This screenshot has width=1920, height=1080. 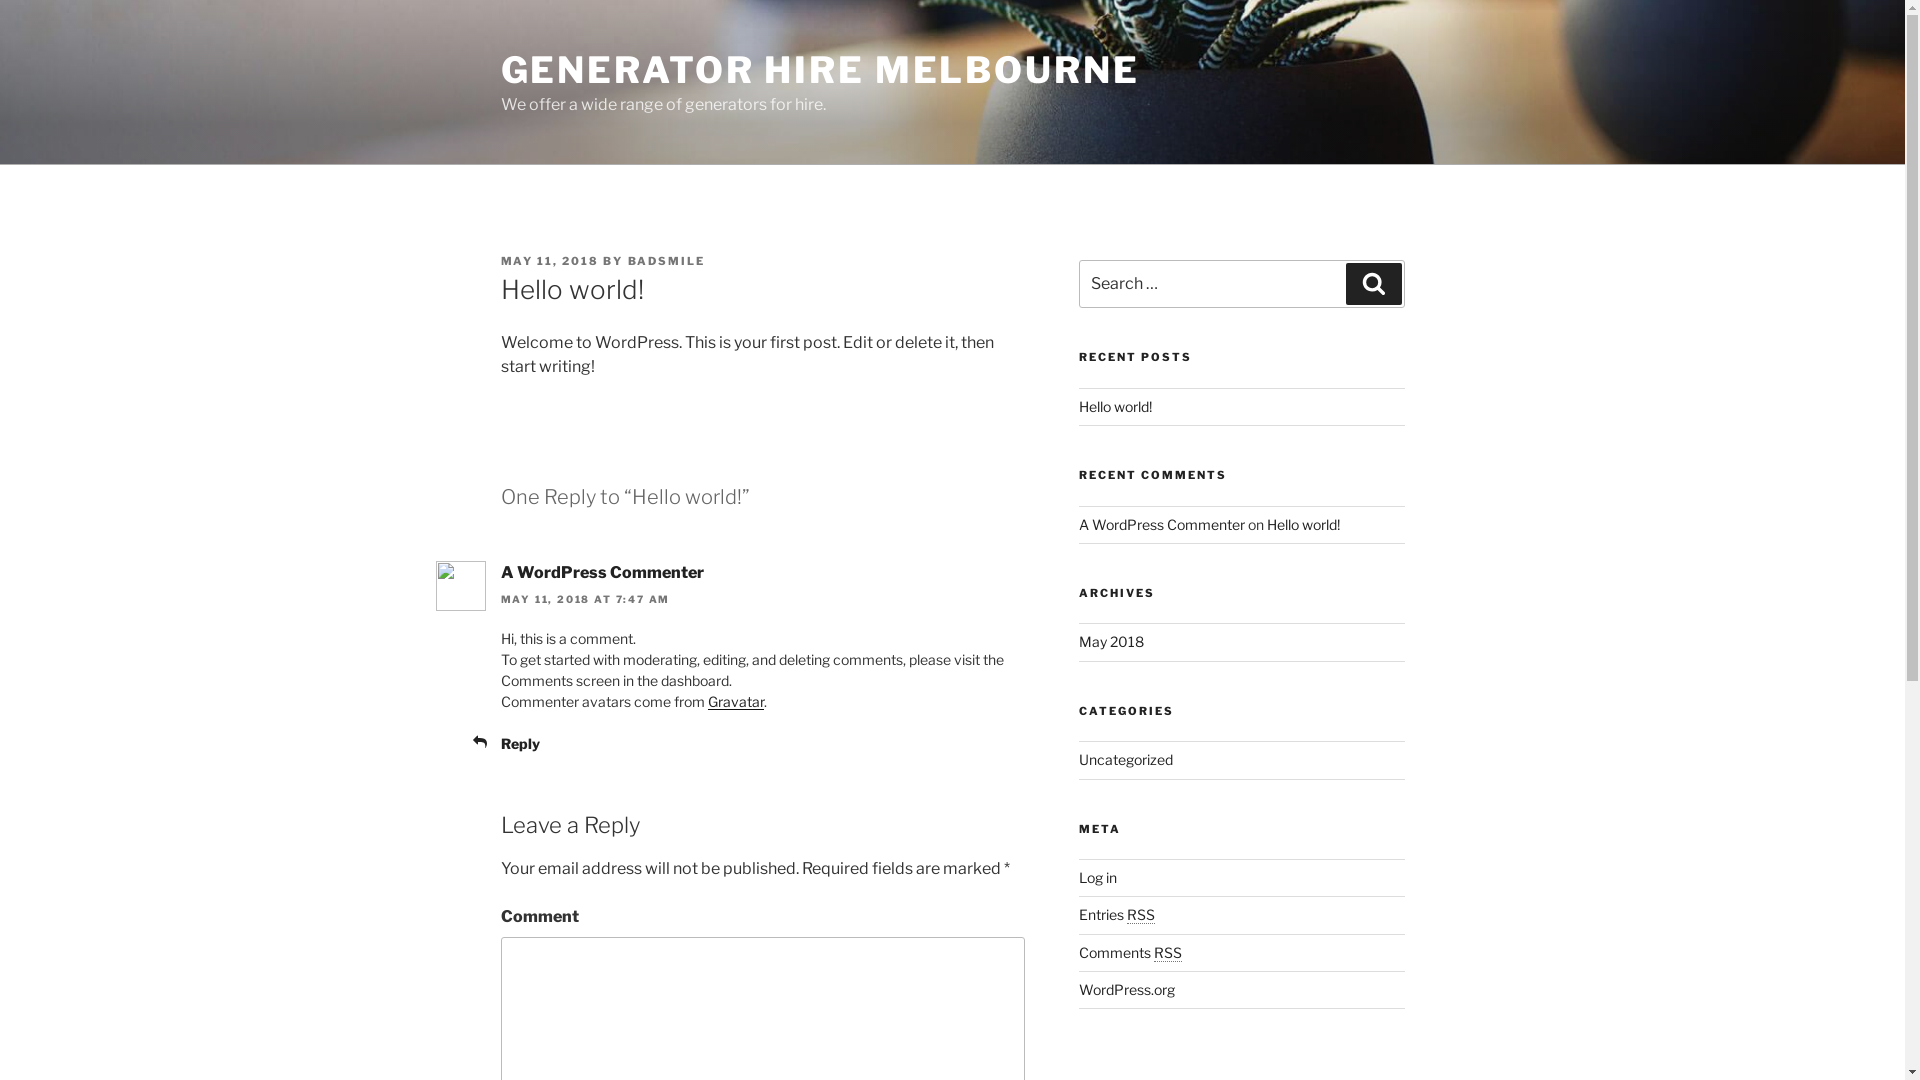 I want to click on MAY 11, 2018, so click(x=550, y=261).